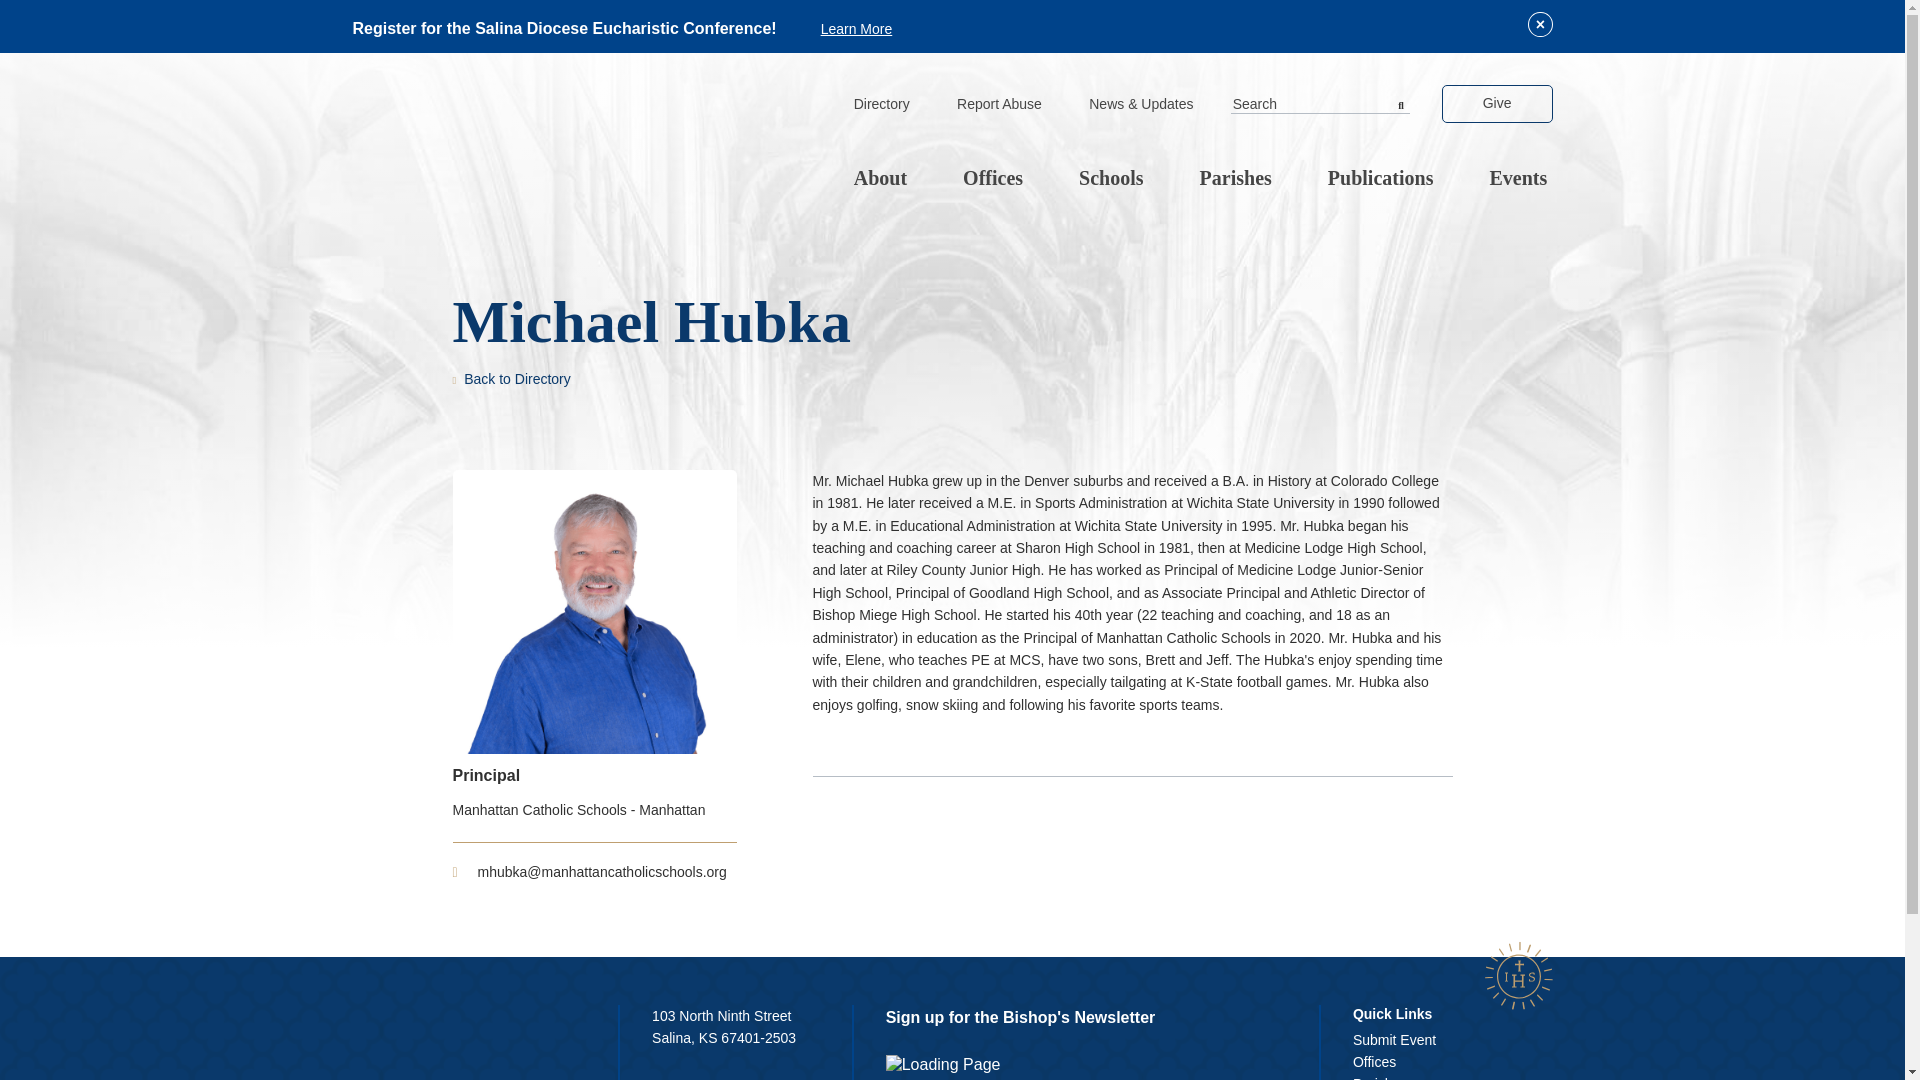 The image size is (1920, 1080). What do you see at coordinates (881, 105) in the screenshot?
I see `Directory` at bounding box center [881, 105].